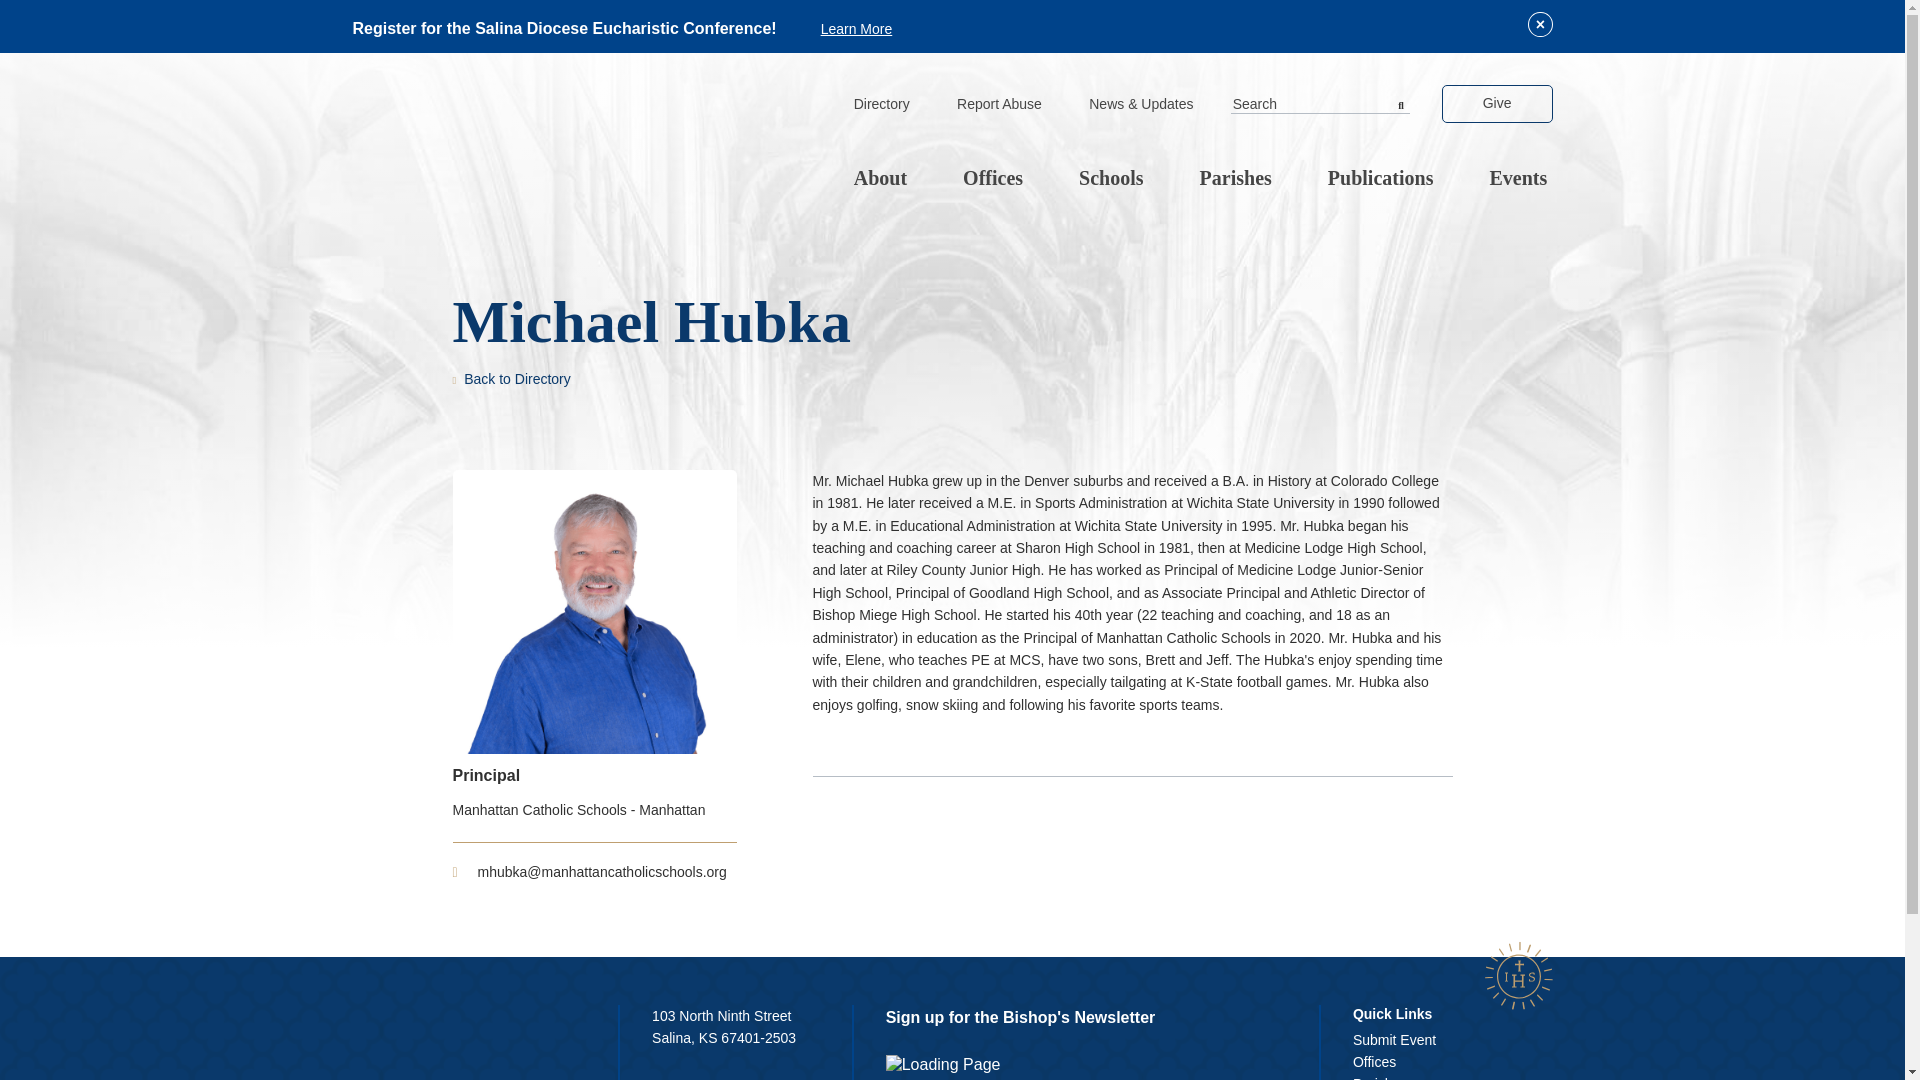 The image size is (1920, 1080). What do you see at coordinates (881, 105) in the screenshot?
I see `Directory` at bounding box center [881, 105].